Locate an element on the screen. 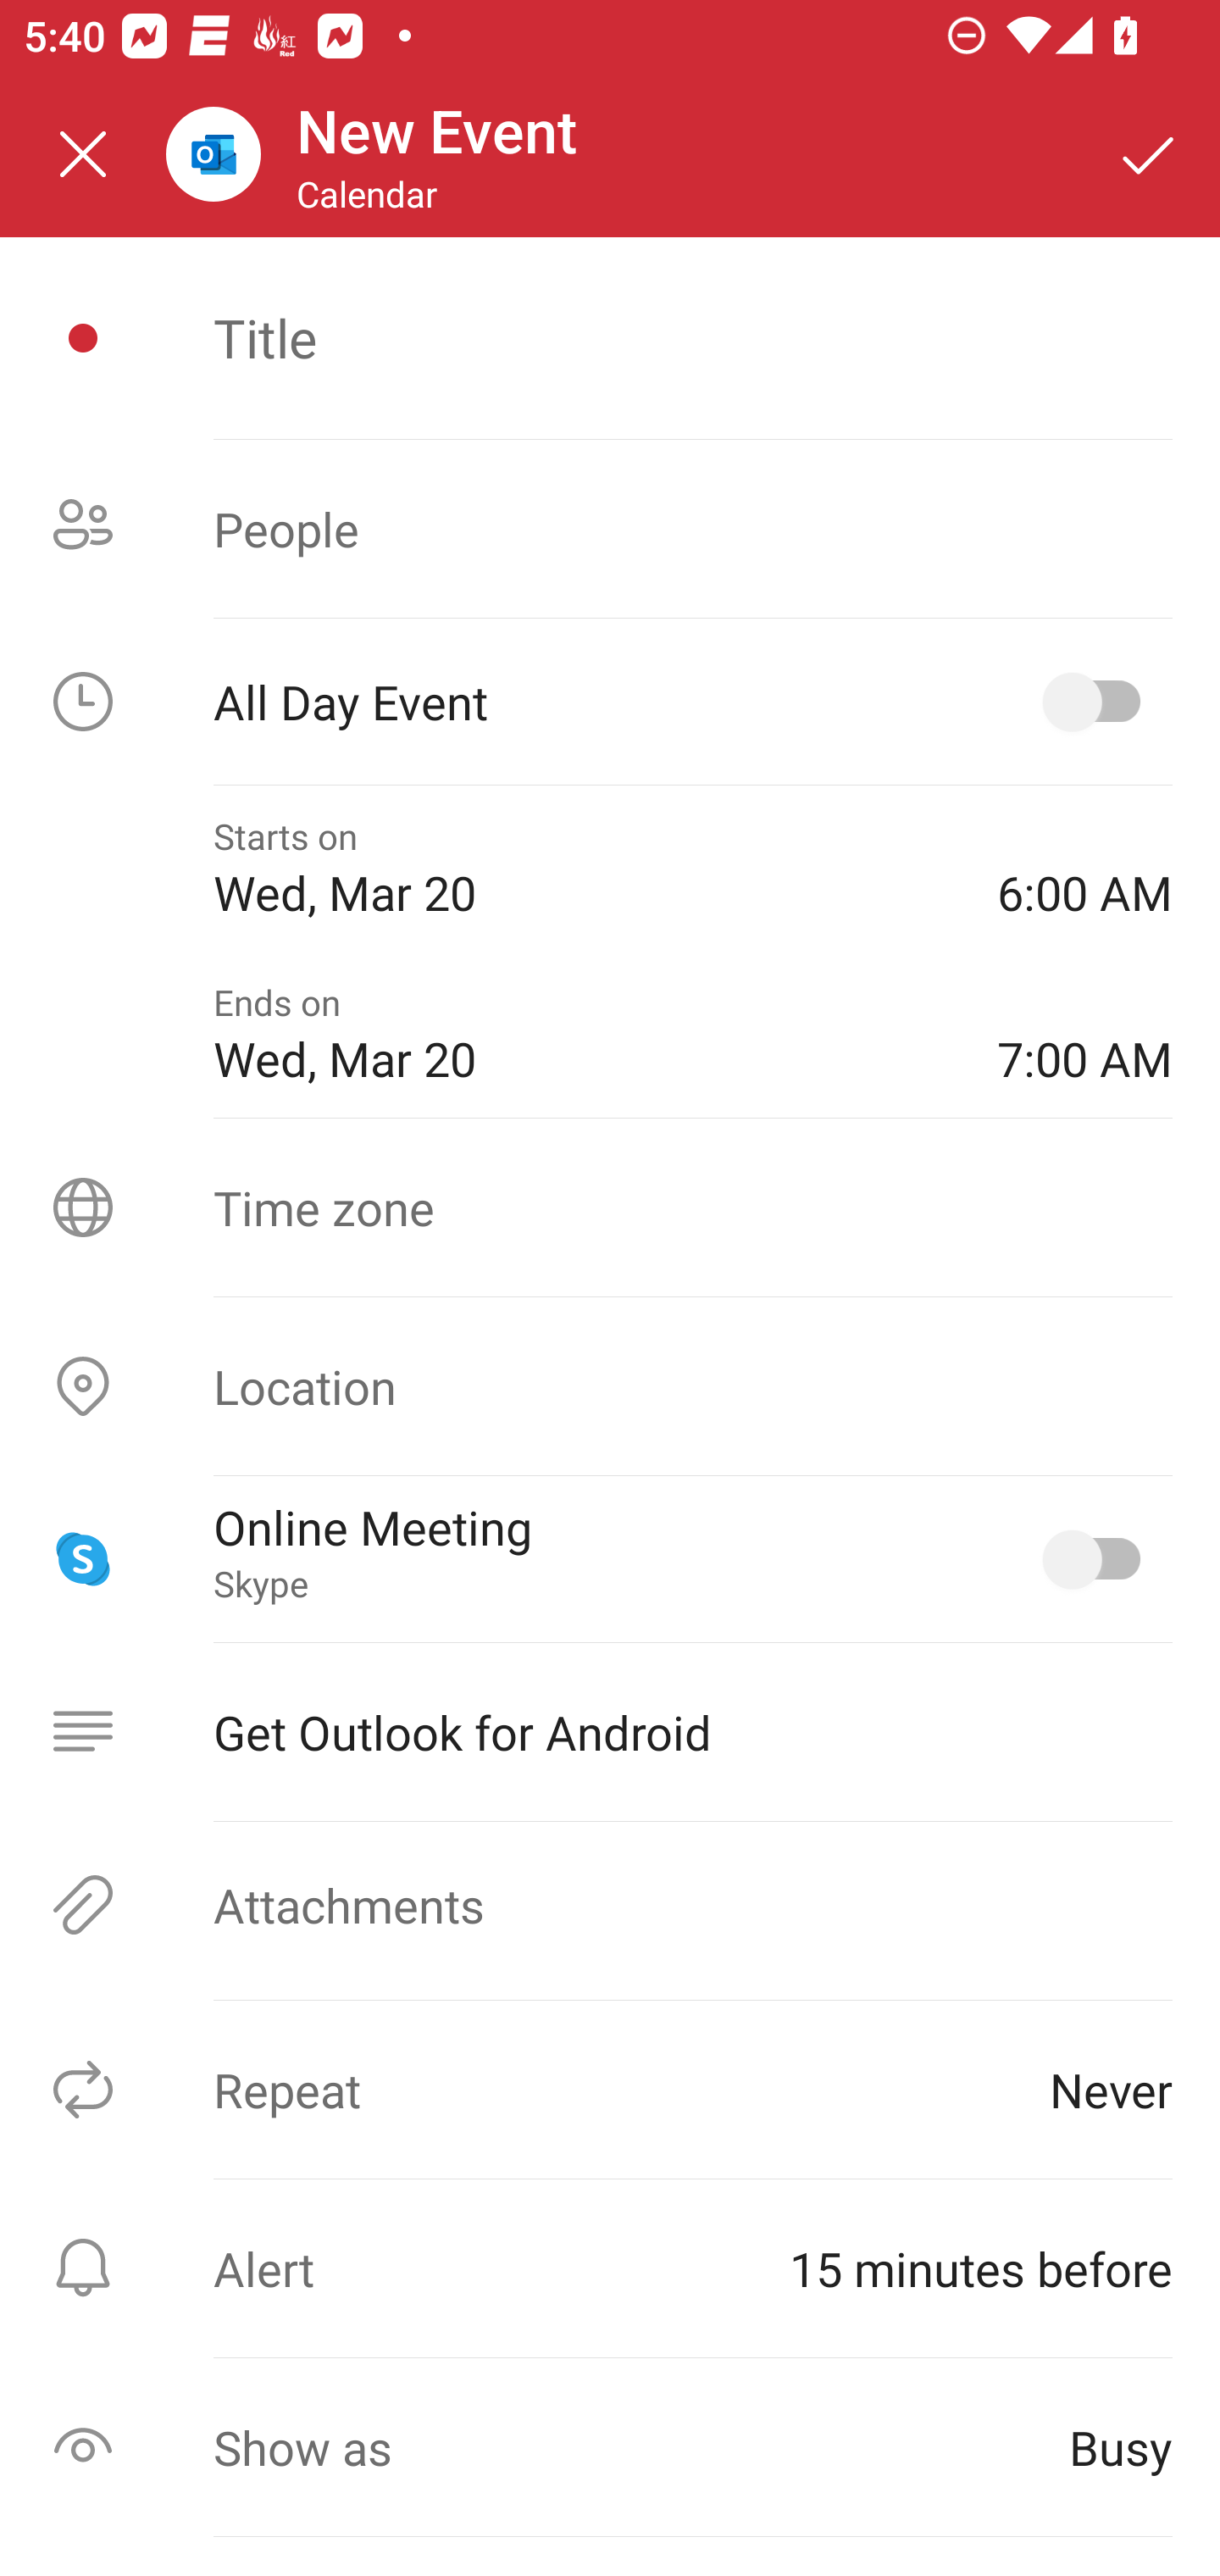 This screenshot has height=2576, width=1220. Title is located at coordinates (692, 337).